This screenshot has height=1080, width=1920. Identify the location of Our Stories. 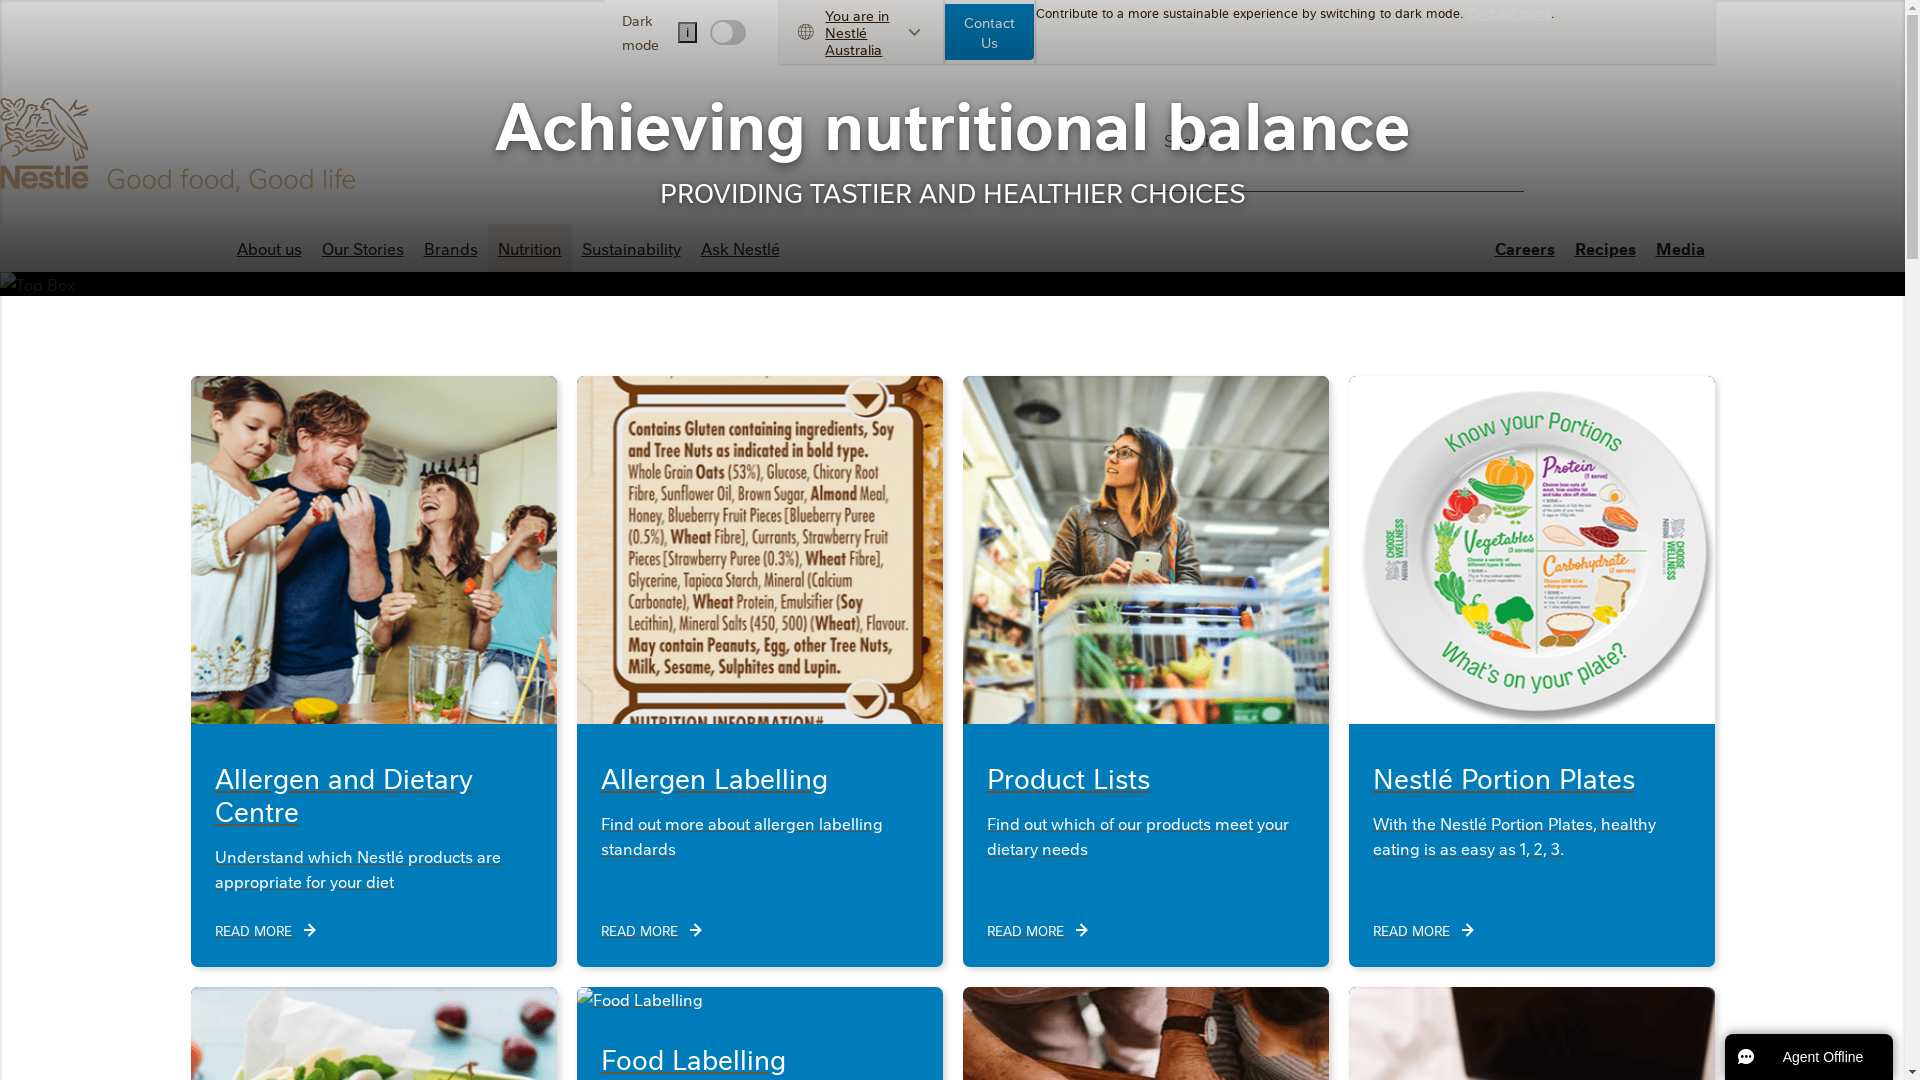
(363, 248).